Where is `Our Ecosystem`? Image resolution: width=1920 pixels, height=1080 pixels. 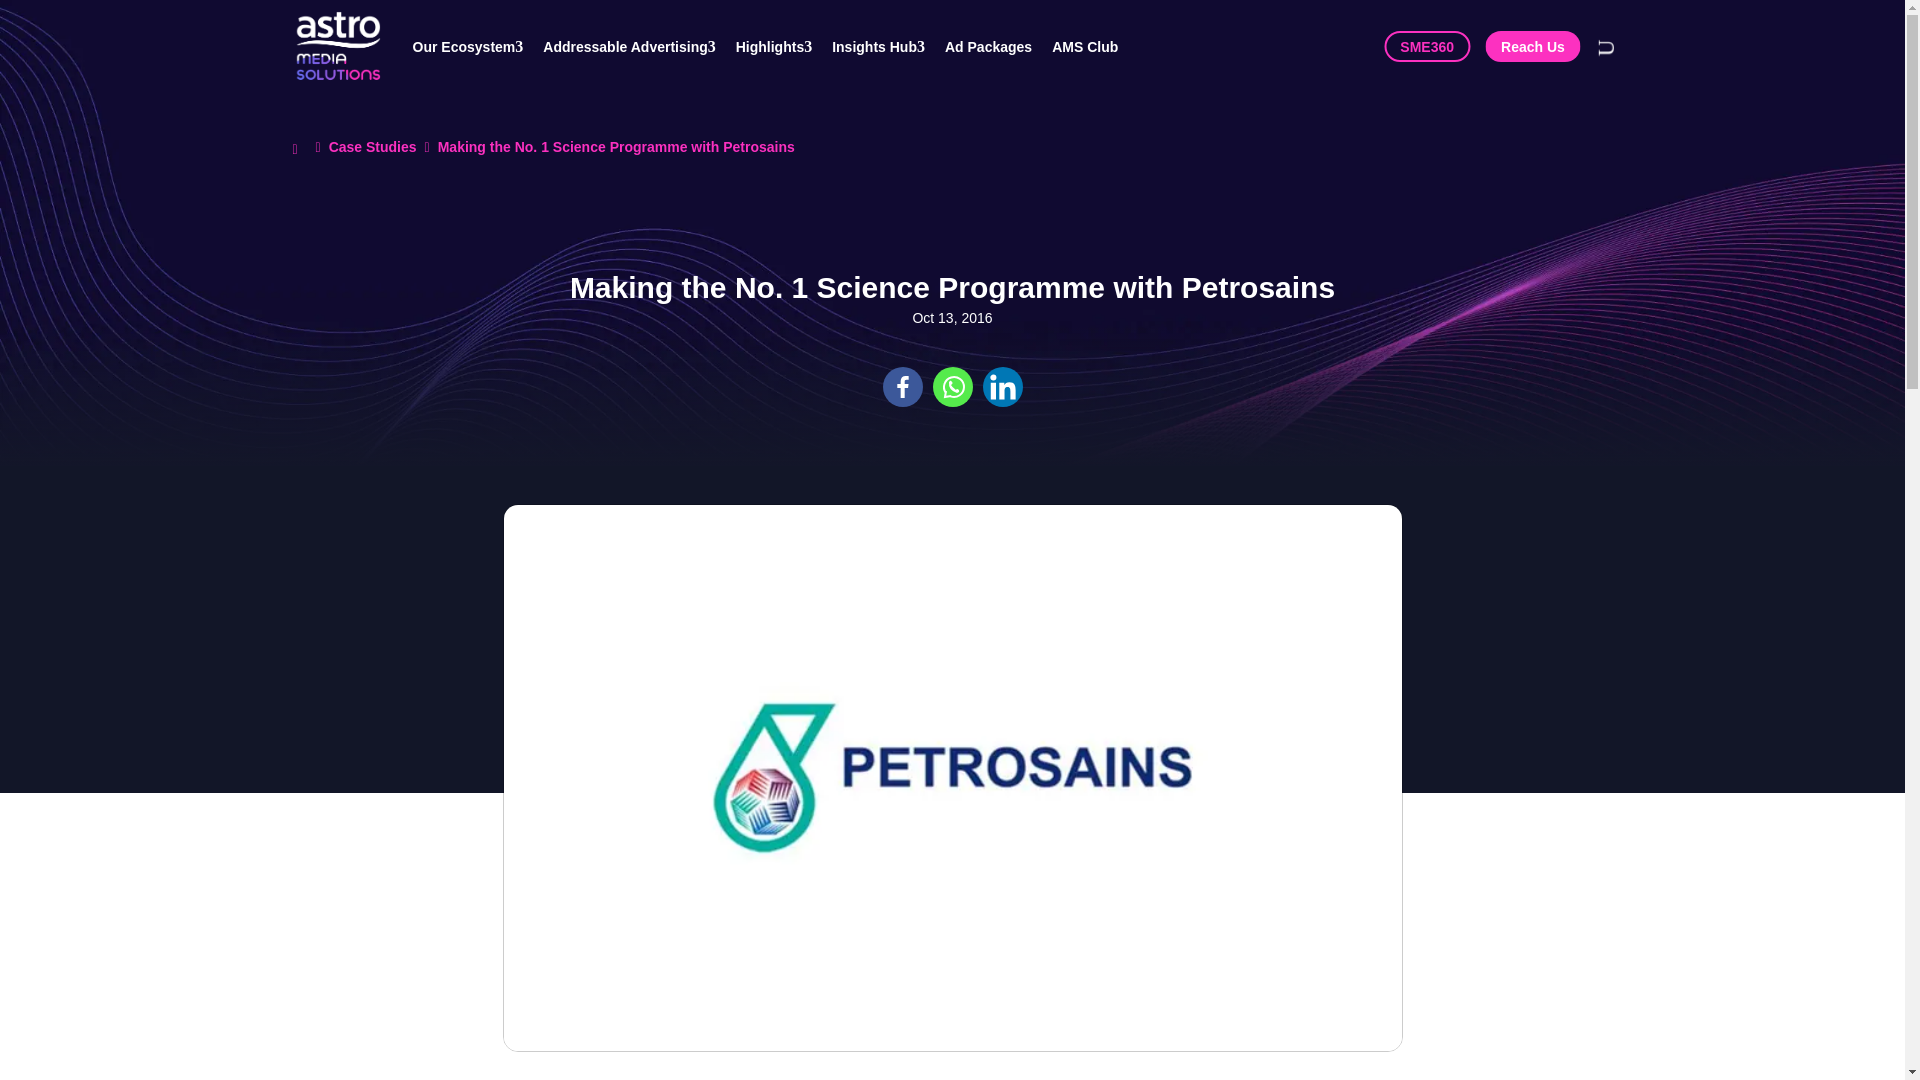 Our Ecosystem is located at coordinates (478, 46).